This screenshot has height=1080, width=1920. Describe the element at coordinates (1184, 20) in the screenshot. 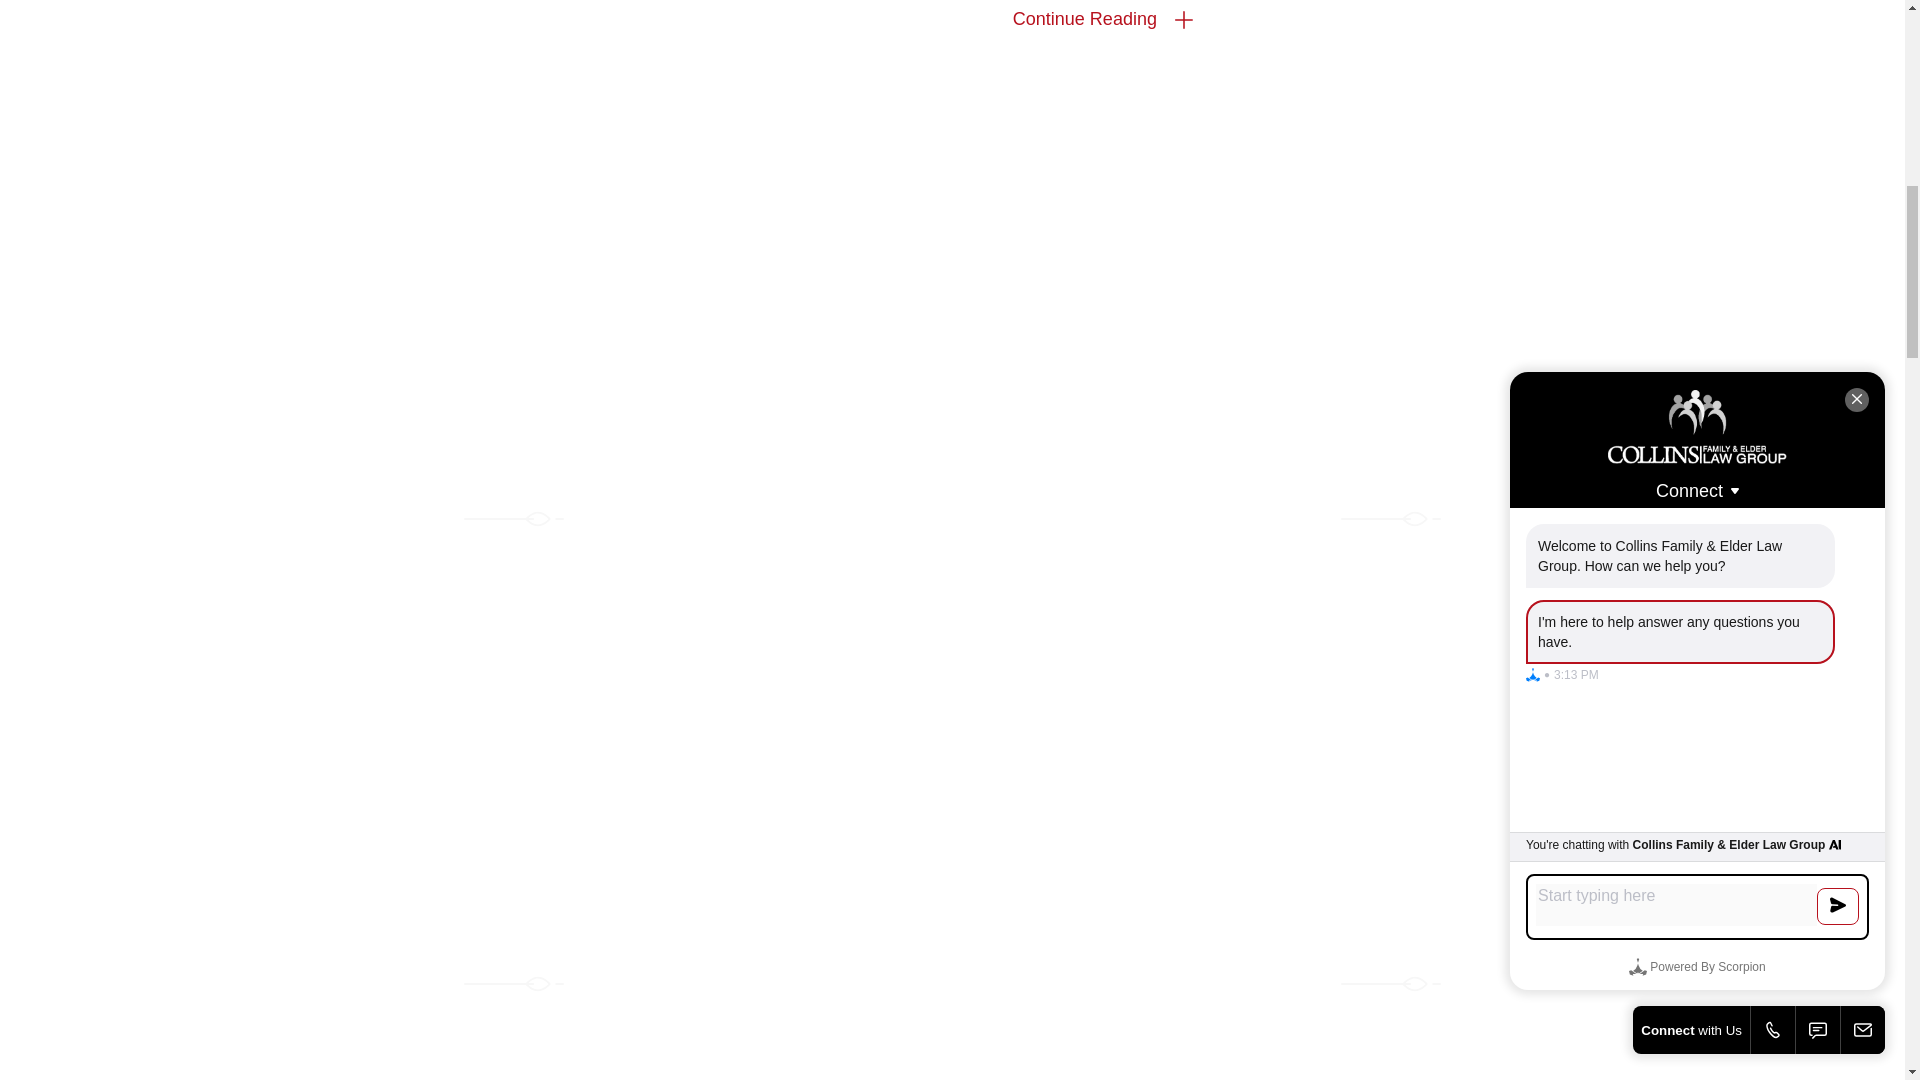

I see `More` at that location.